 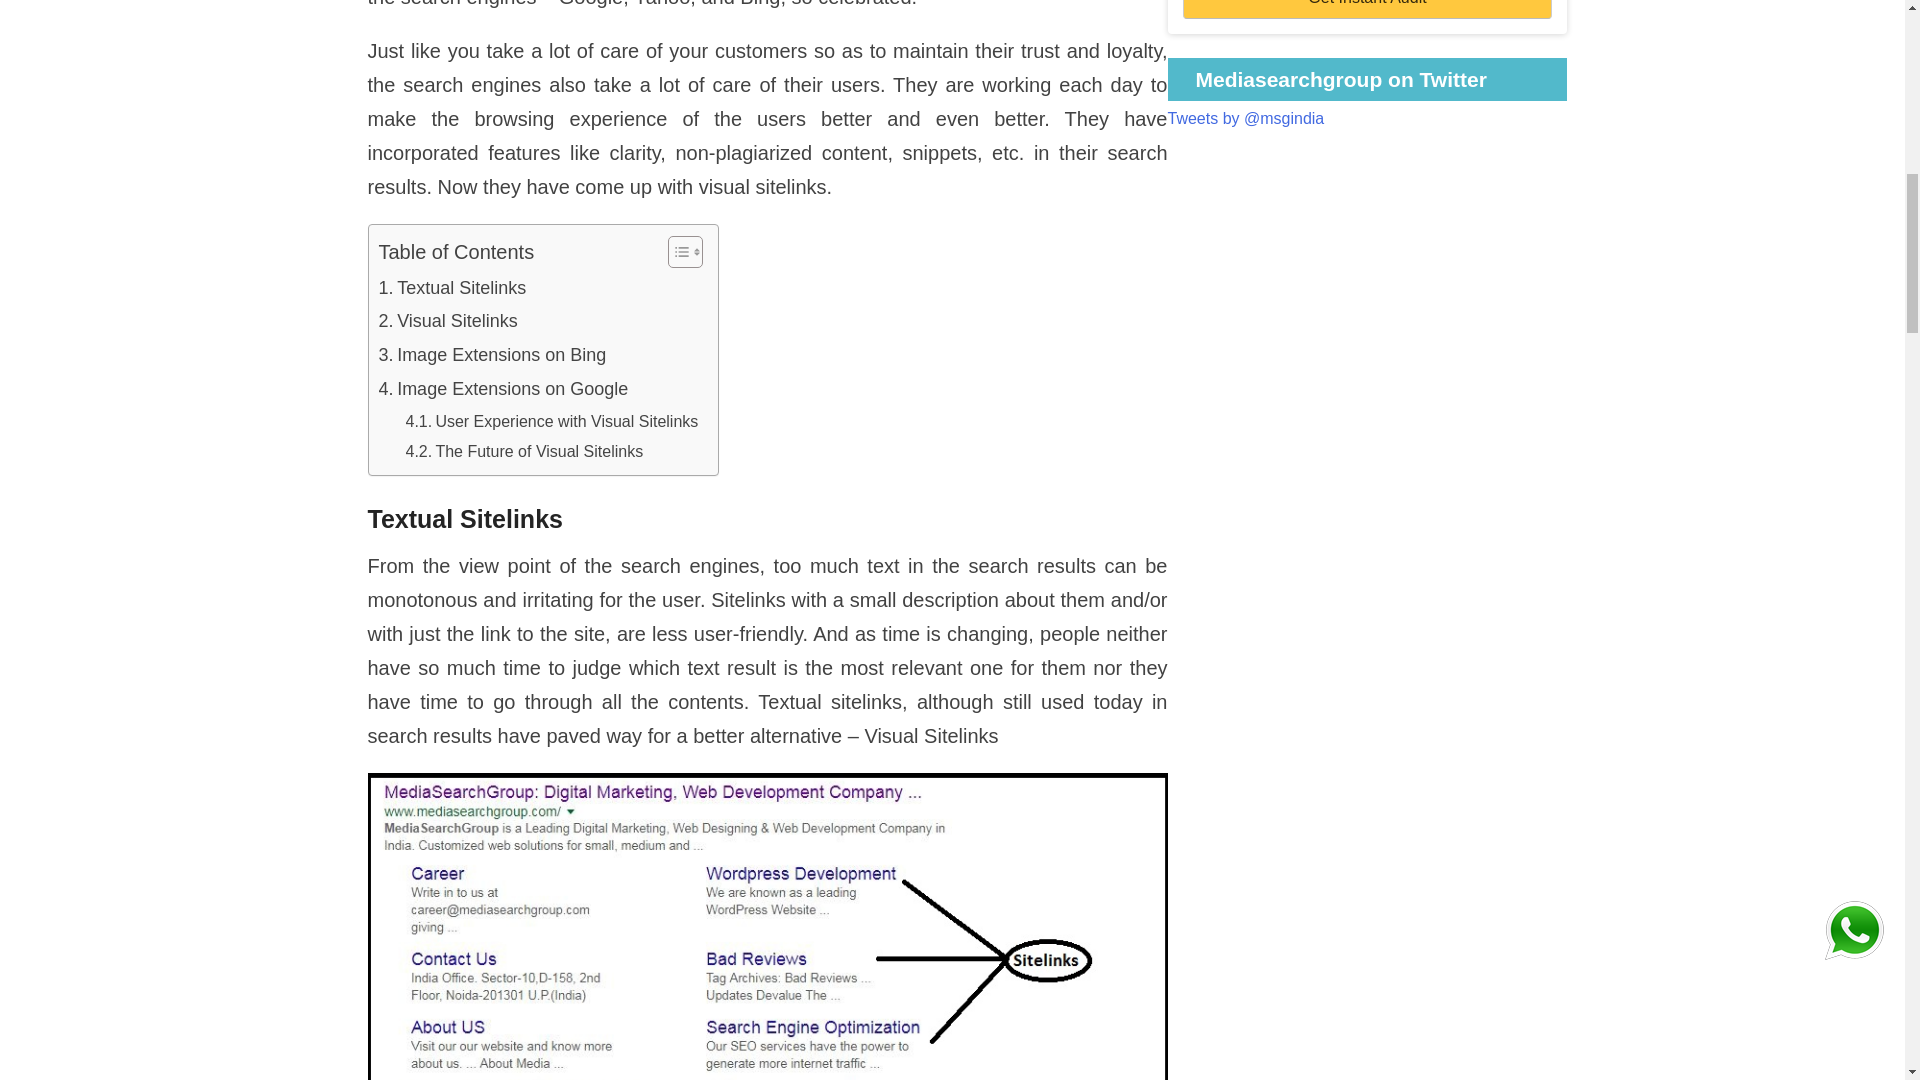 What do you see at coordinates (492, 352) in the screenshot?
I see `Image Extensions on Bing` at bounding box center [492, 352].